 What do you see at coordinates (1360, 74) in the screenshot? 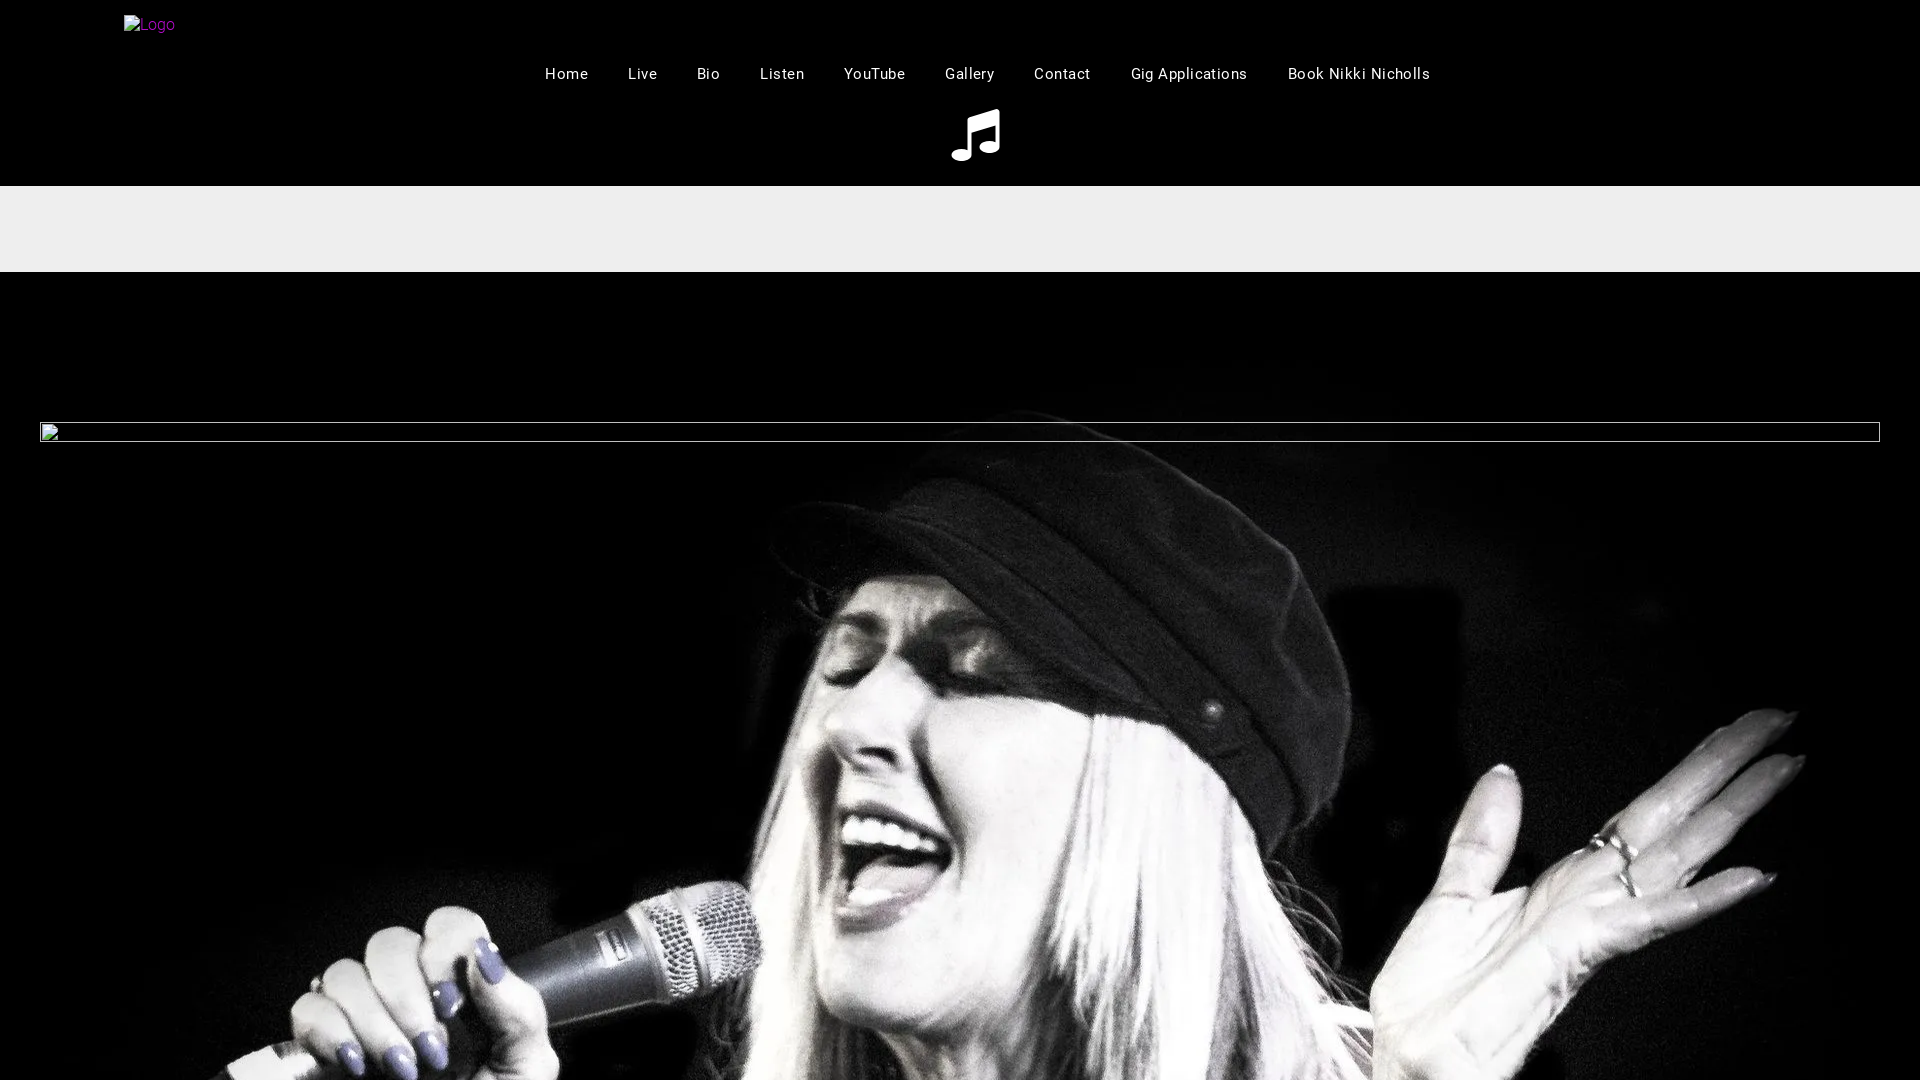
I see `Book Nikki Nicholls` at bounding box center [1360, 74].